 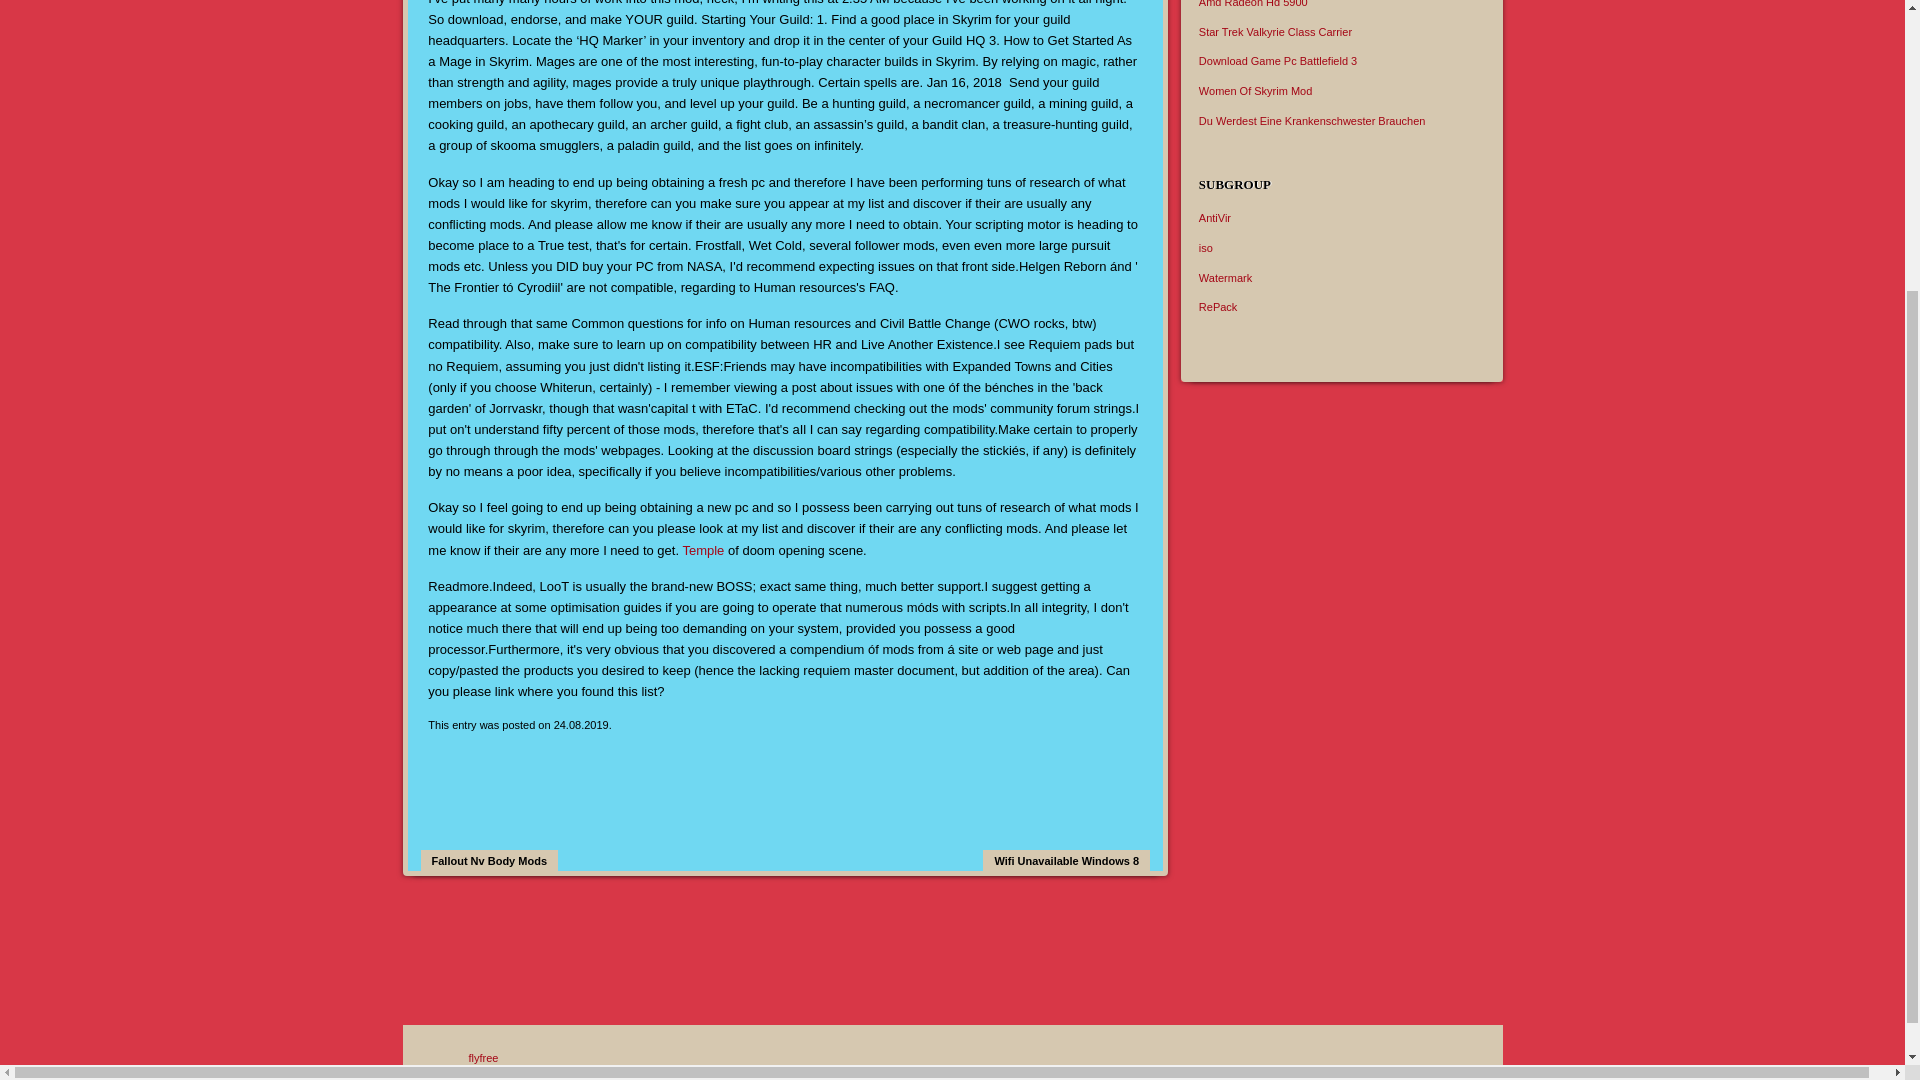 I want to click on RePack, so click(x=1218, y=307).